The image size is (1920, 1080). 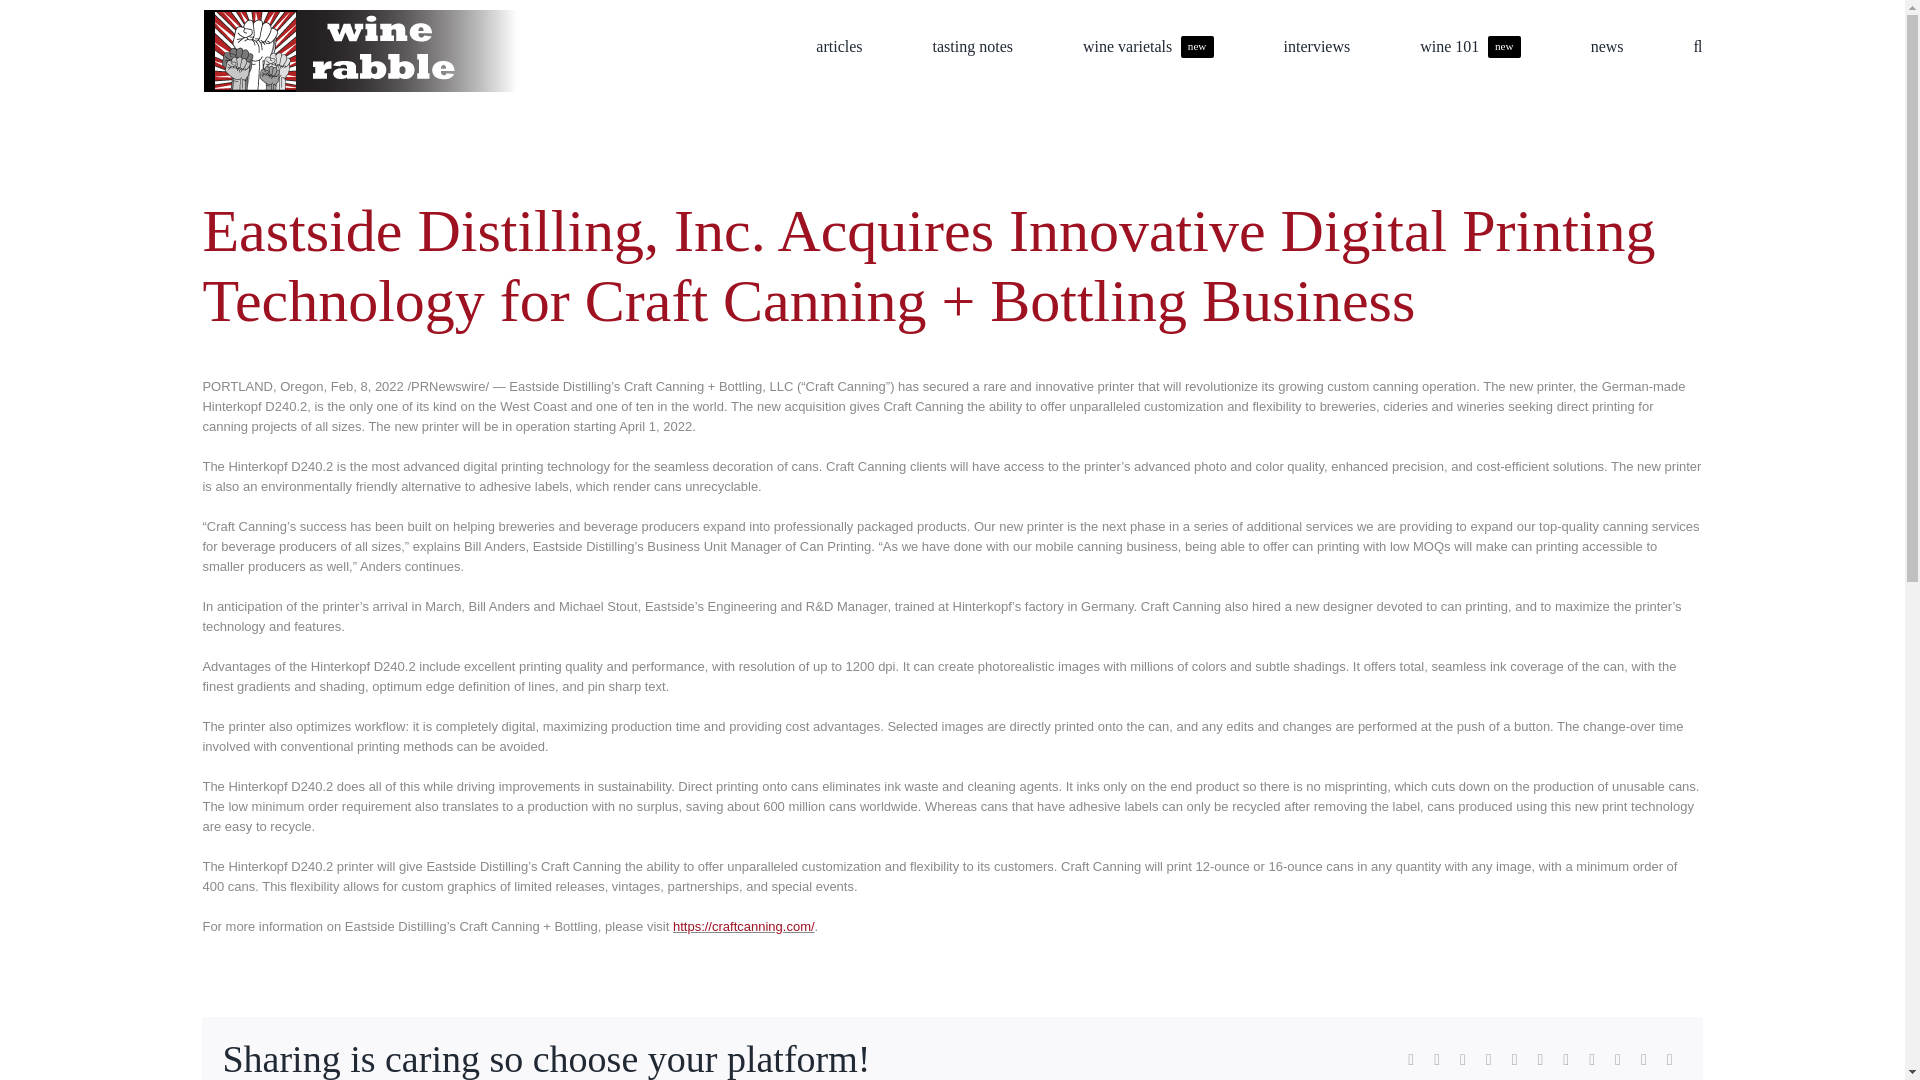 What do you see at coordinates (1514, 1060) in the screenshot?
I see `Pinterest` at bounding box center [1514, 1060].